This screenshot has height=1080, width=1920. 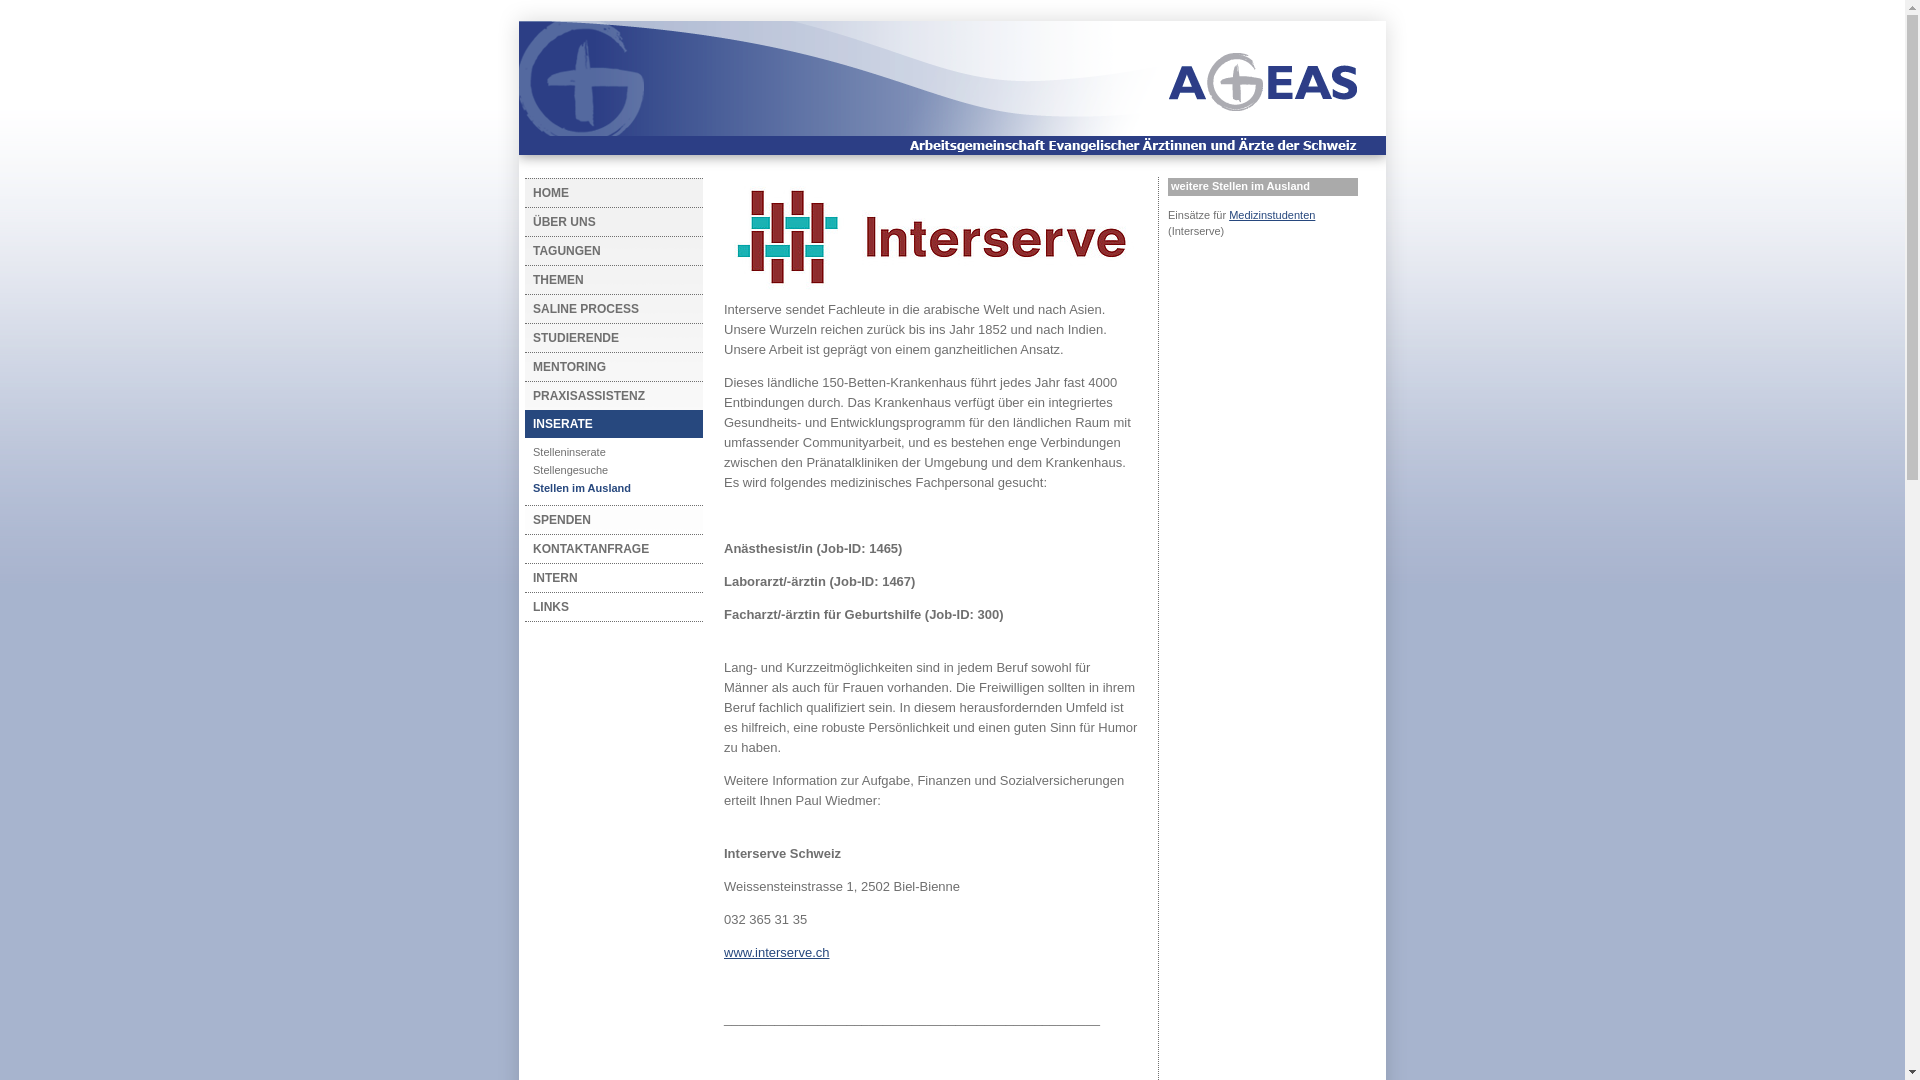 What do you see at coordinates (608, 367) in the screenshot?
I see `MENTORING` at bounding box center [608, 367].